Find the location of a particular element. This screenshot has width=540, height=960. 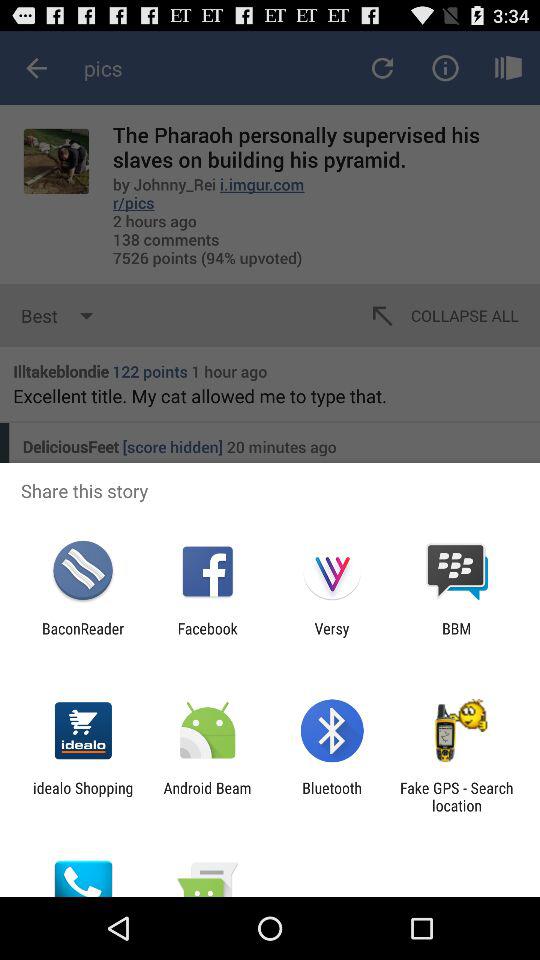

scroll until the bluetooth icon is located at coordinates (332, 796).